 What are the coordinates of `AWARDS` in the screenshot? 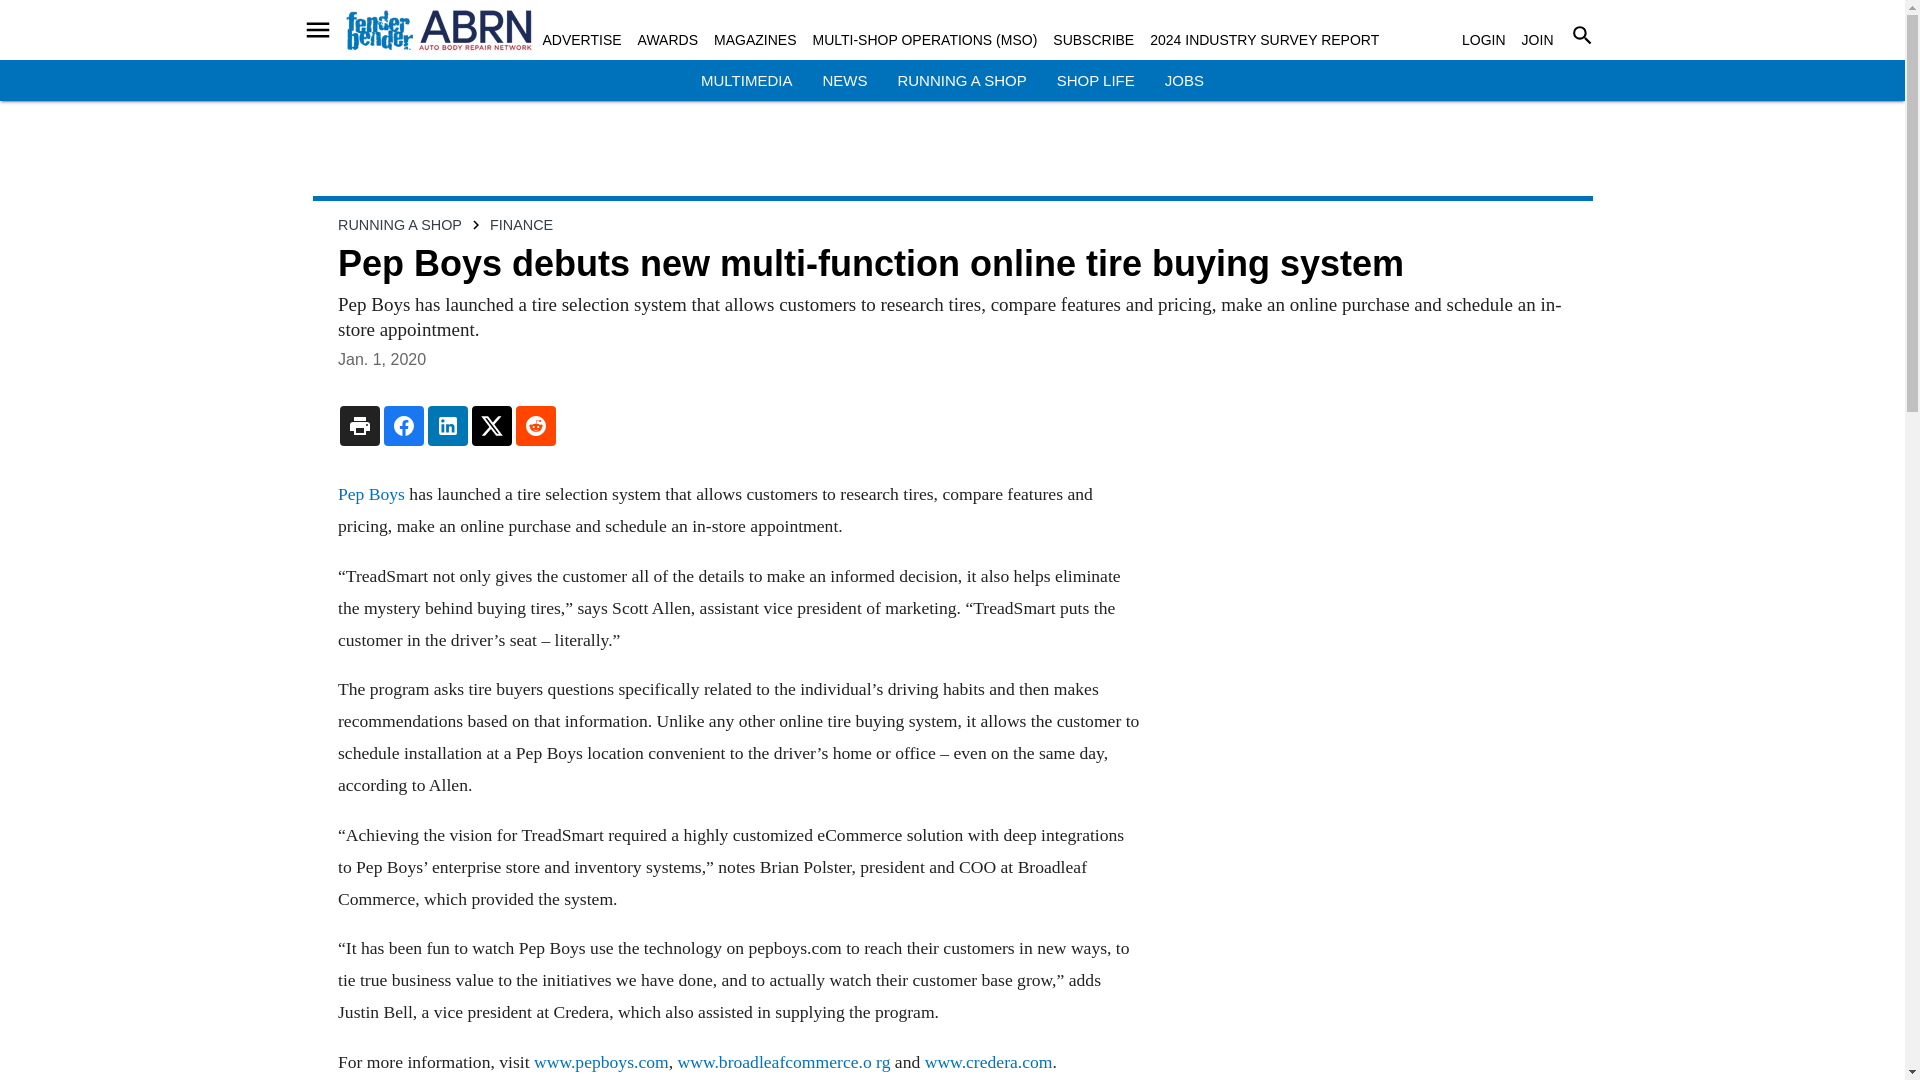 It's located at (668, 40).